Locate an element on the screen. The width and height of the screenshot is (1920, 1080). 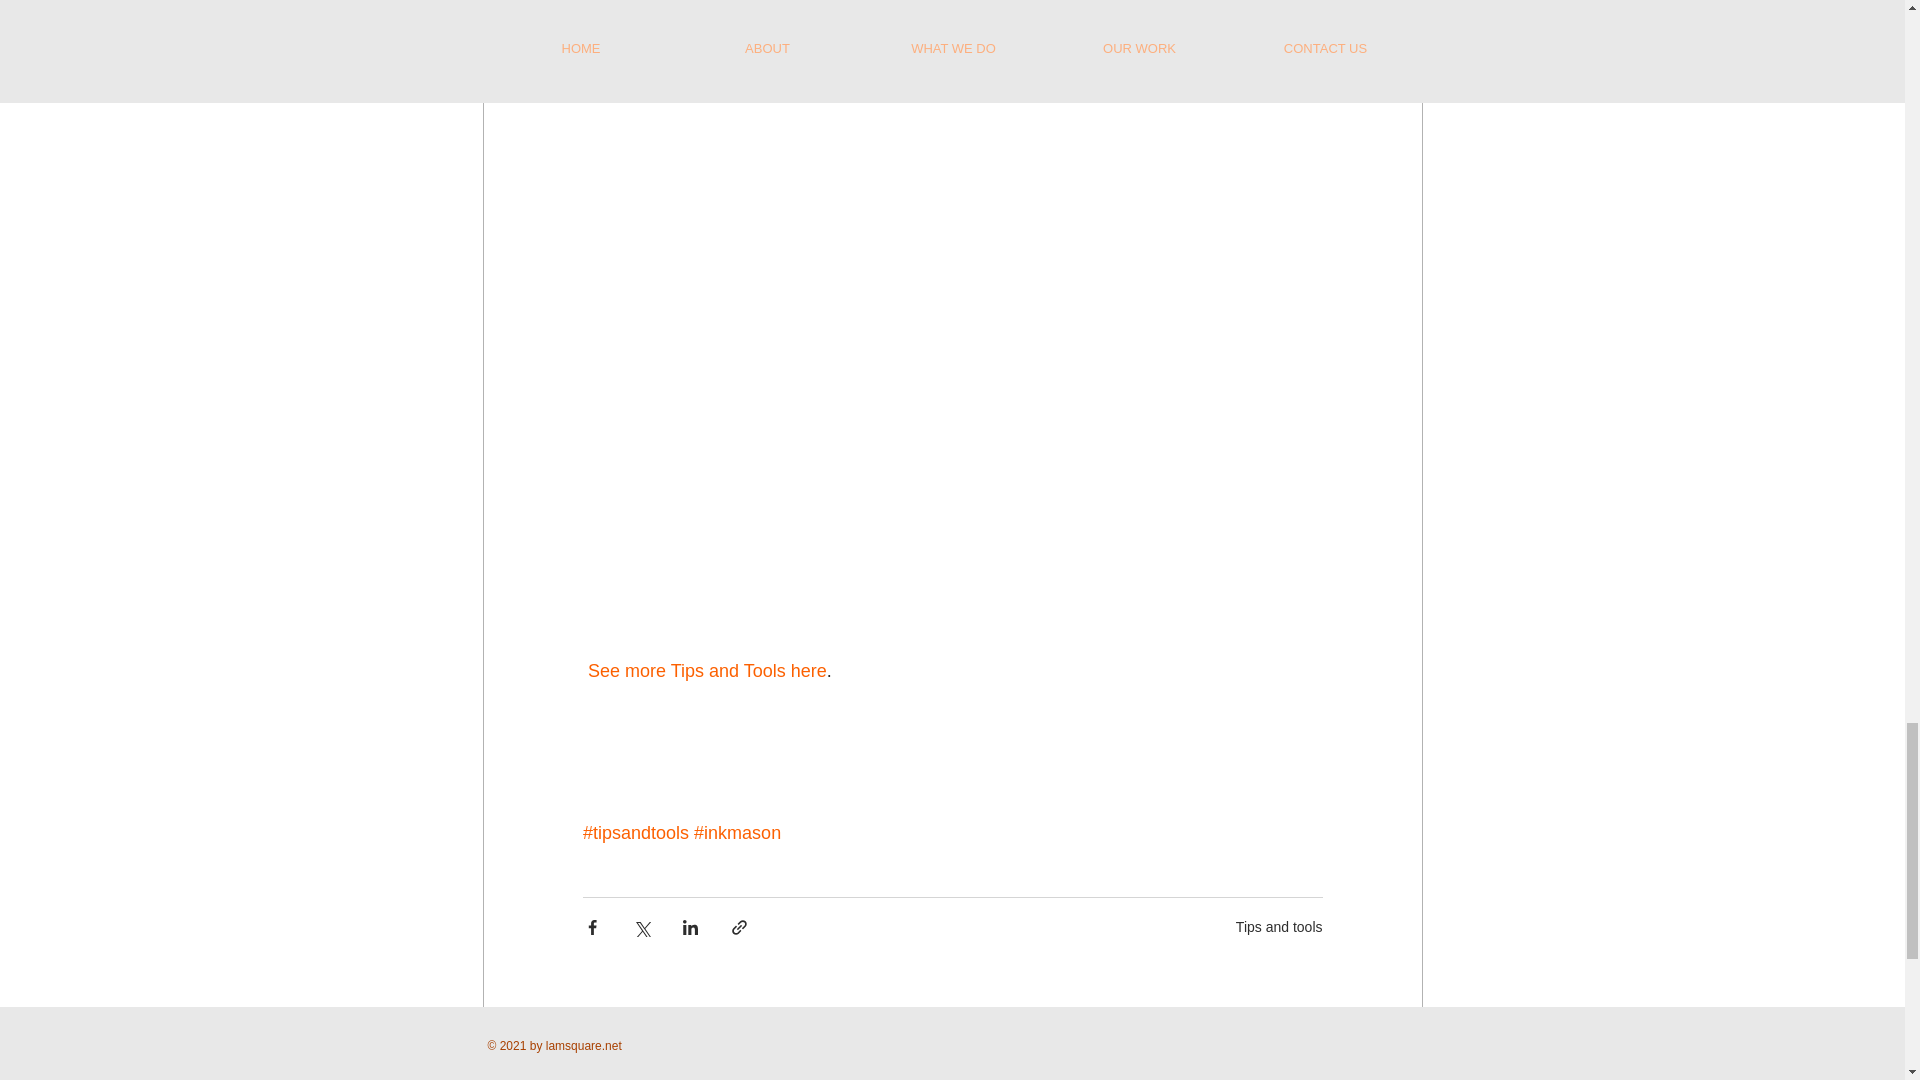
Tips and tools is located at coordinates (1279, 927).